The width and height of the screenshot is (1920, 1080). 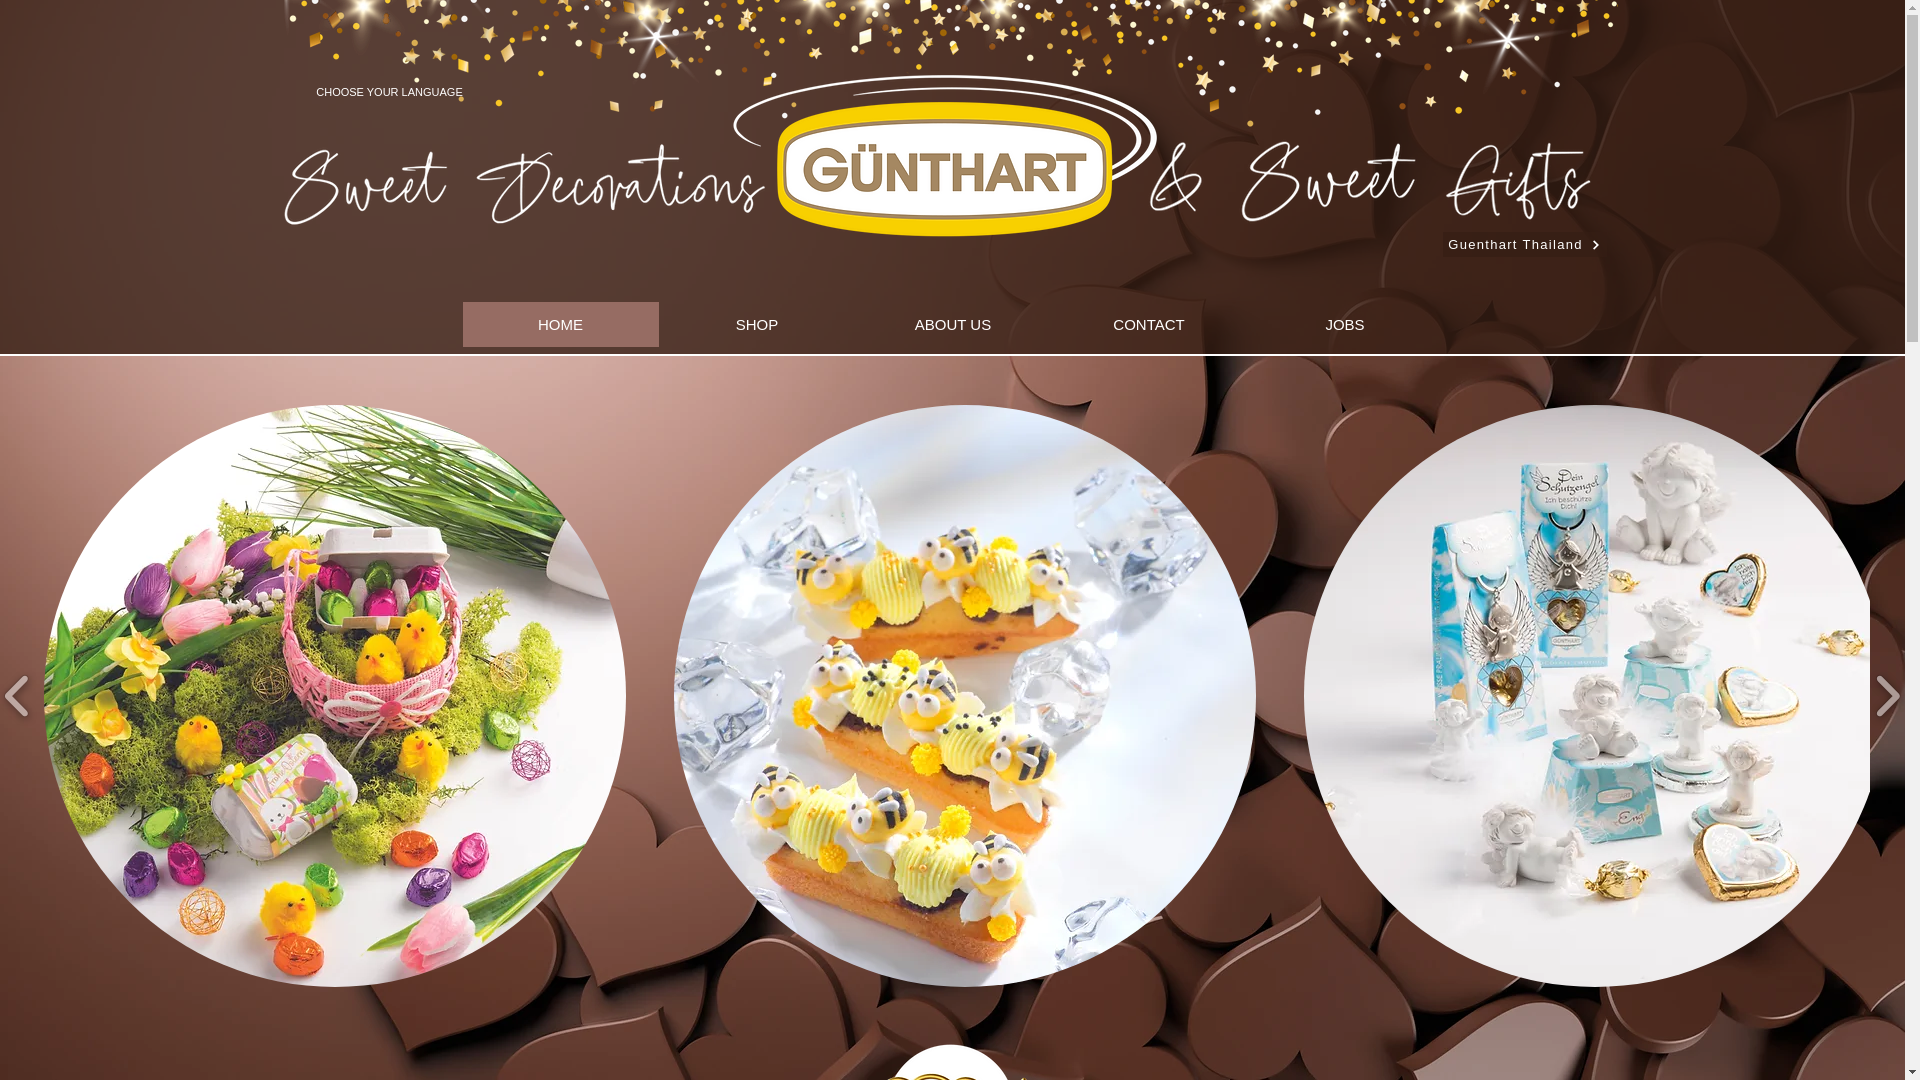 What do you see at coordinates (756, 324) in the screenshot?
I see `SHOP` at bounding box center [756, 324].